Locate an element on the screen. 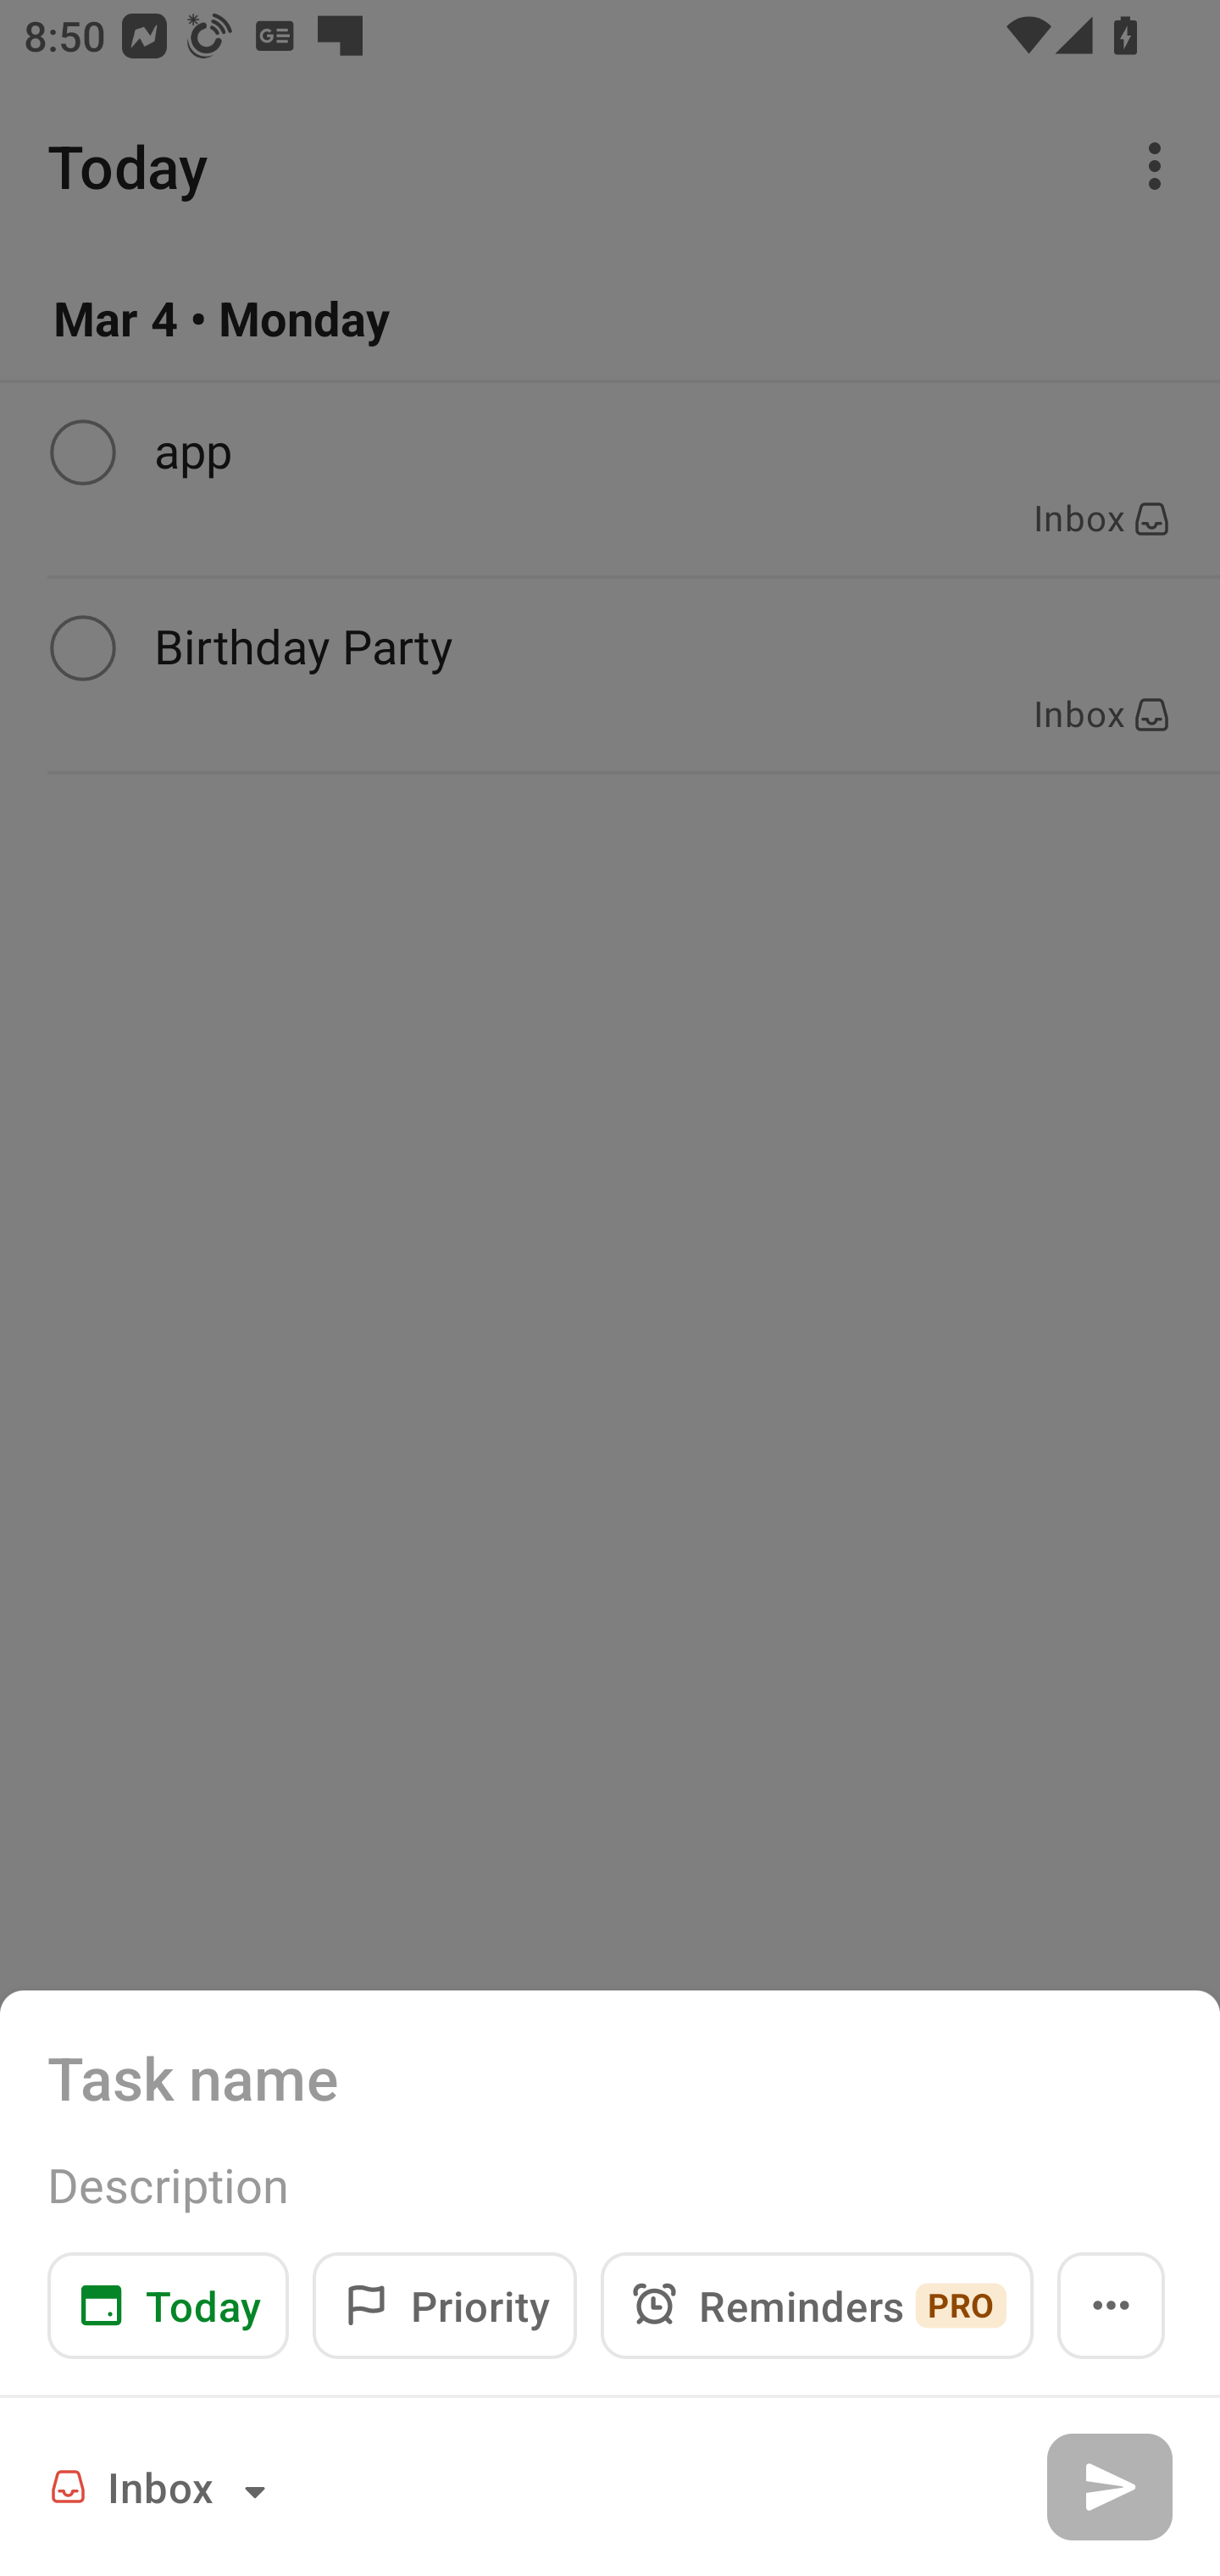 The height and width of the screenshot is (2576, 1220). Description is located at coordinates (610, 2185).